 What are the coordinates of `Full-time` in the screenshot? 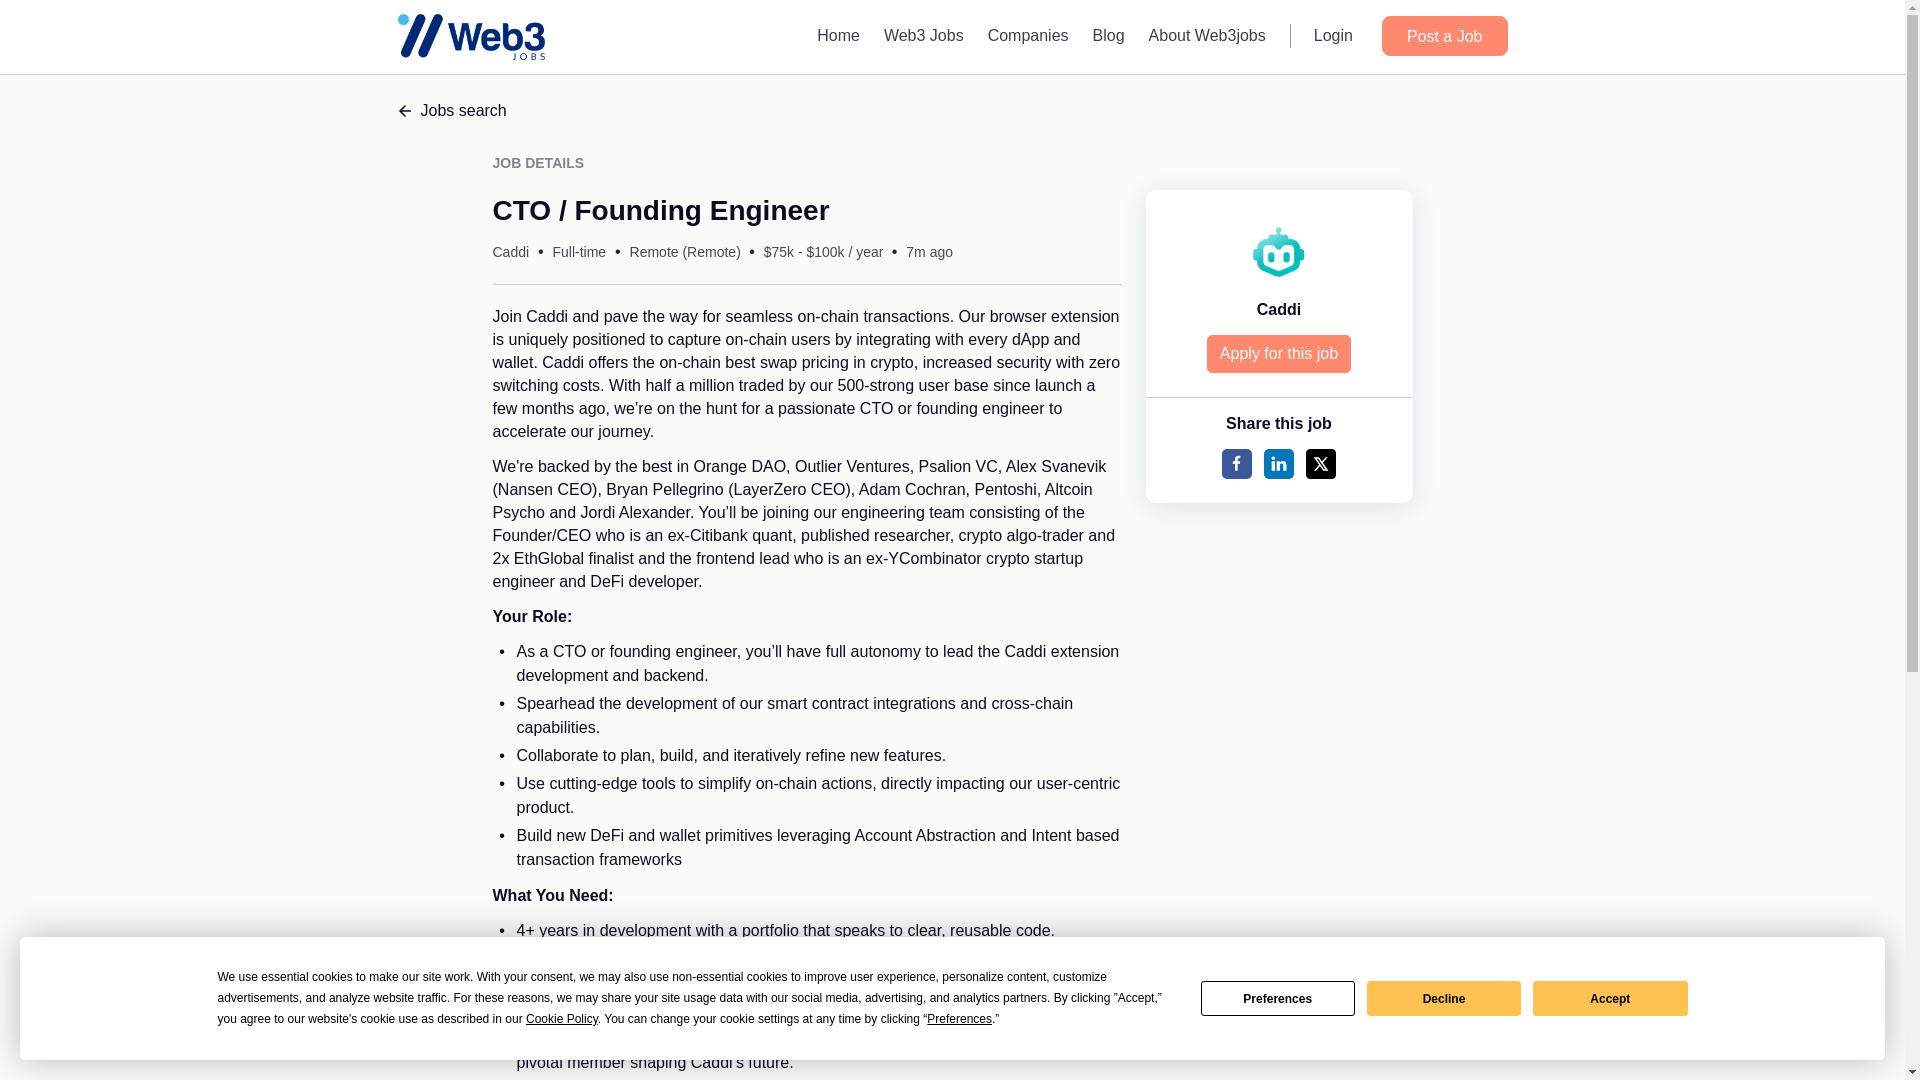 It's located at (579, 252).